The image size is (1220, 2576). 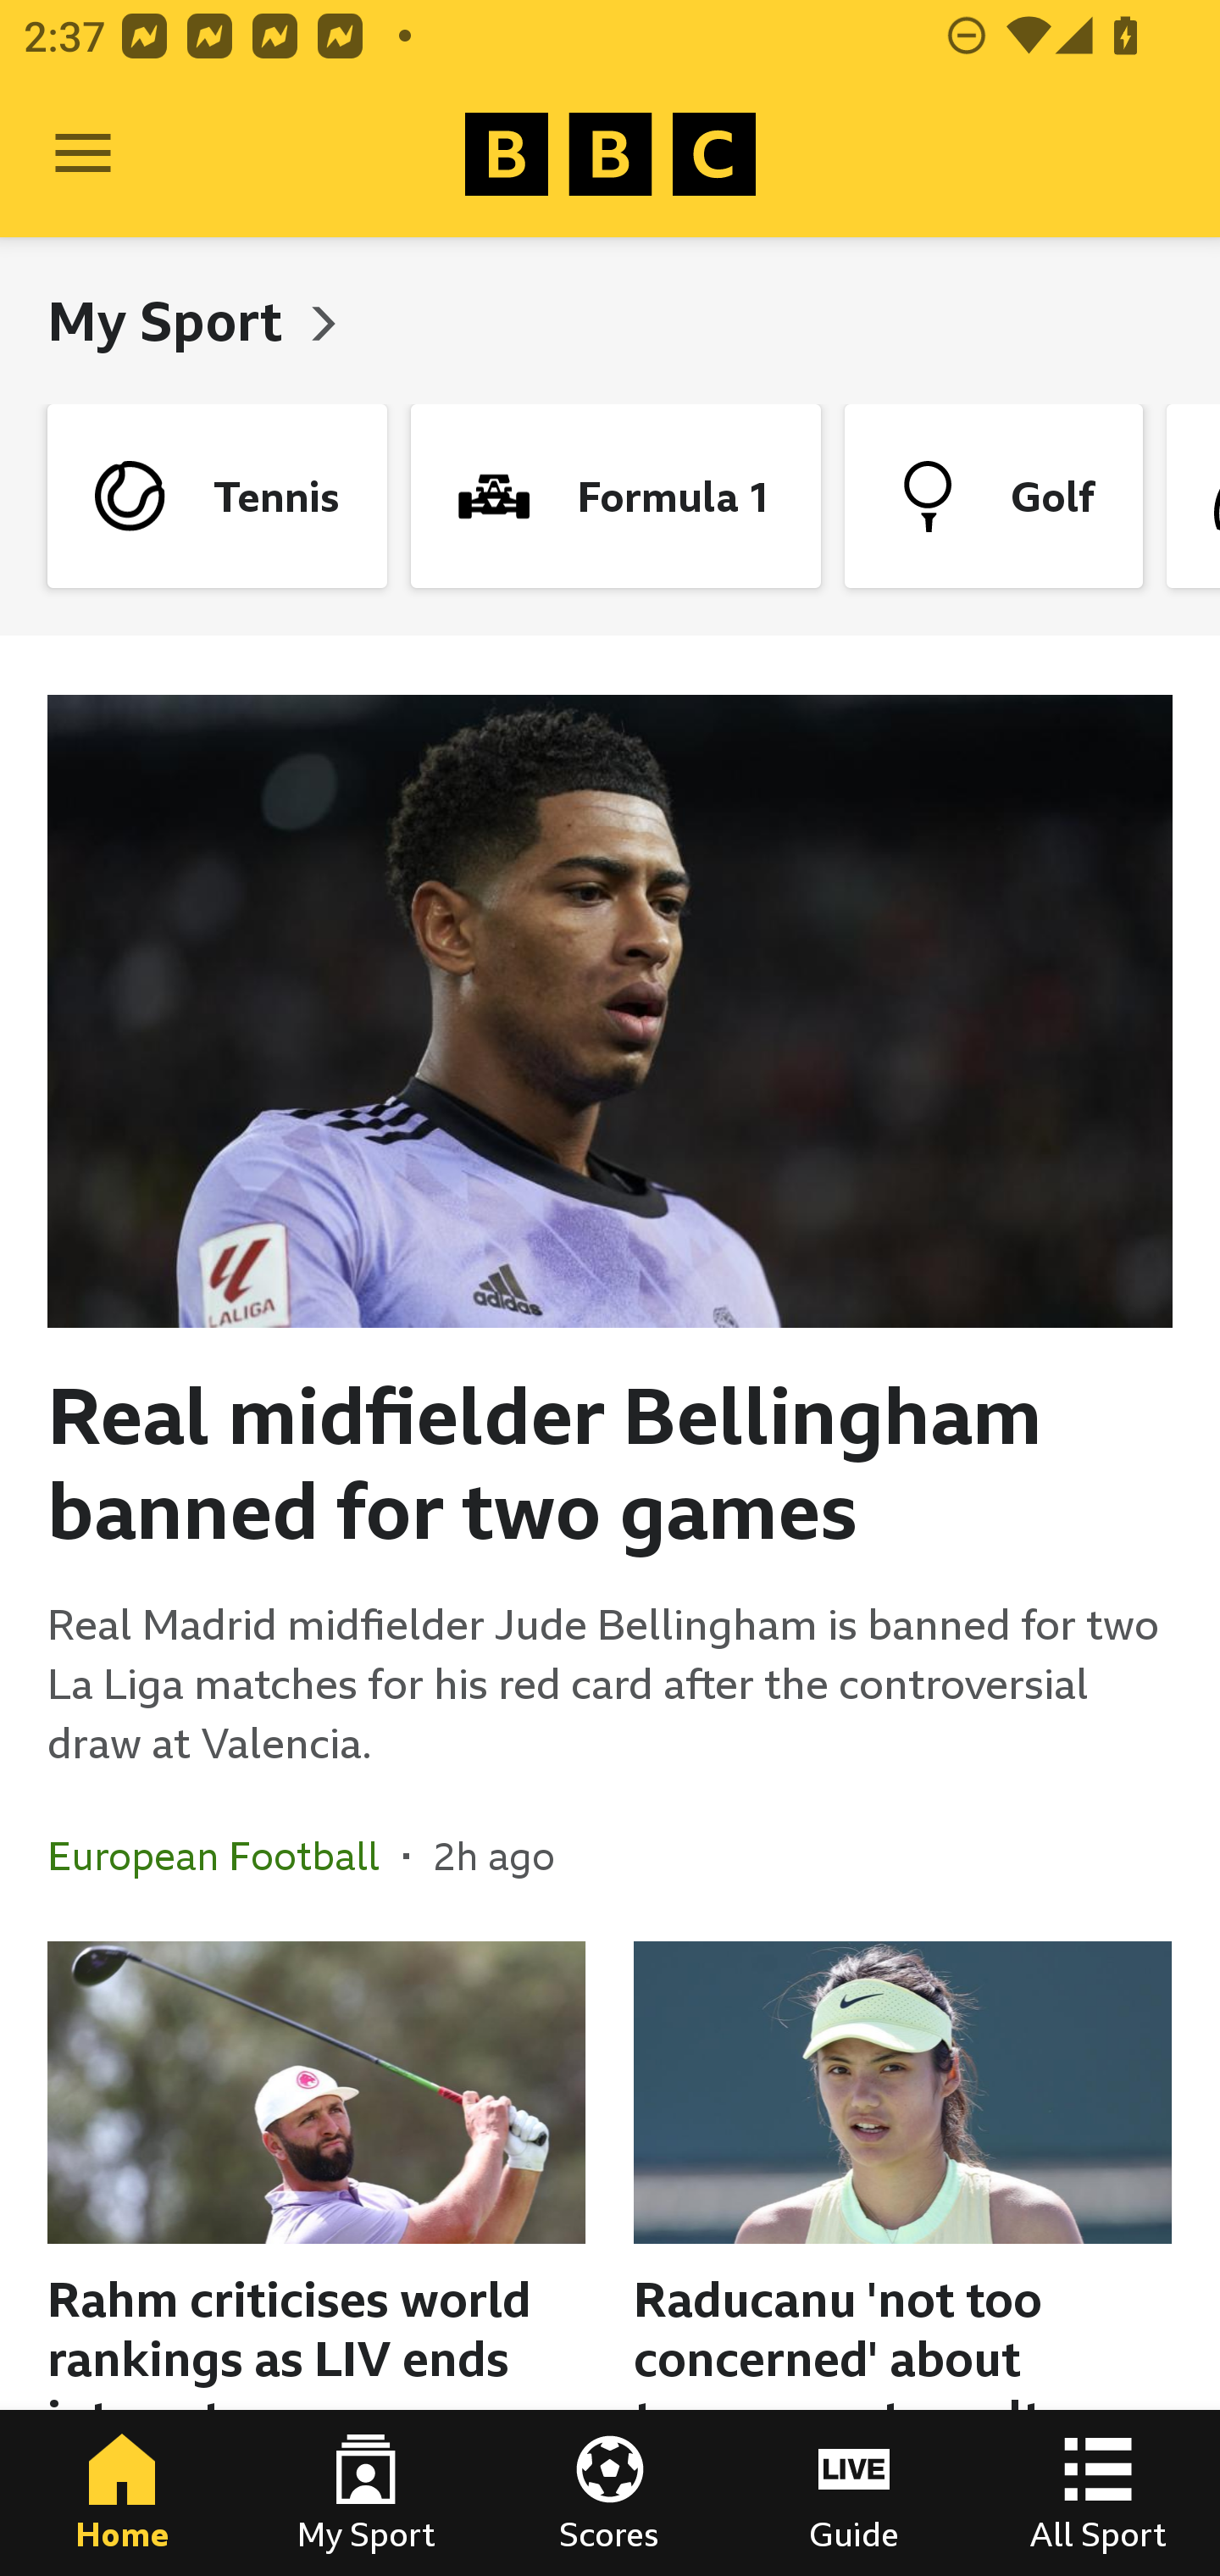 What do you see at coordinates (171, 320) in the screenshot?
I see `My Sport` at bounding box center [171, 320].